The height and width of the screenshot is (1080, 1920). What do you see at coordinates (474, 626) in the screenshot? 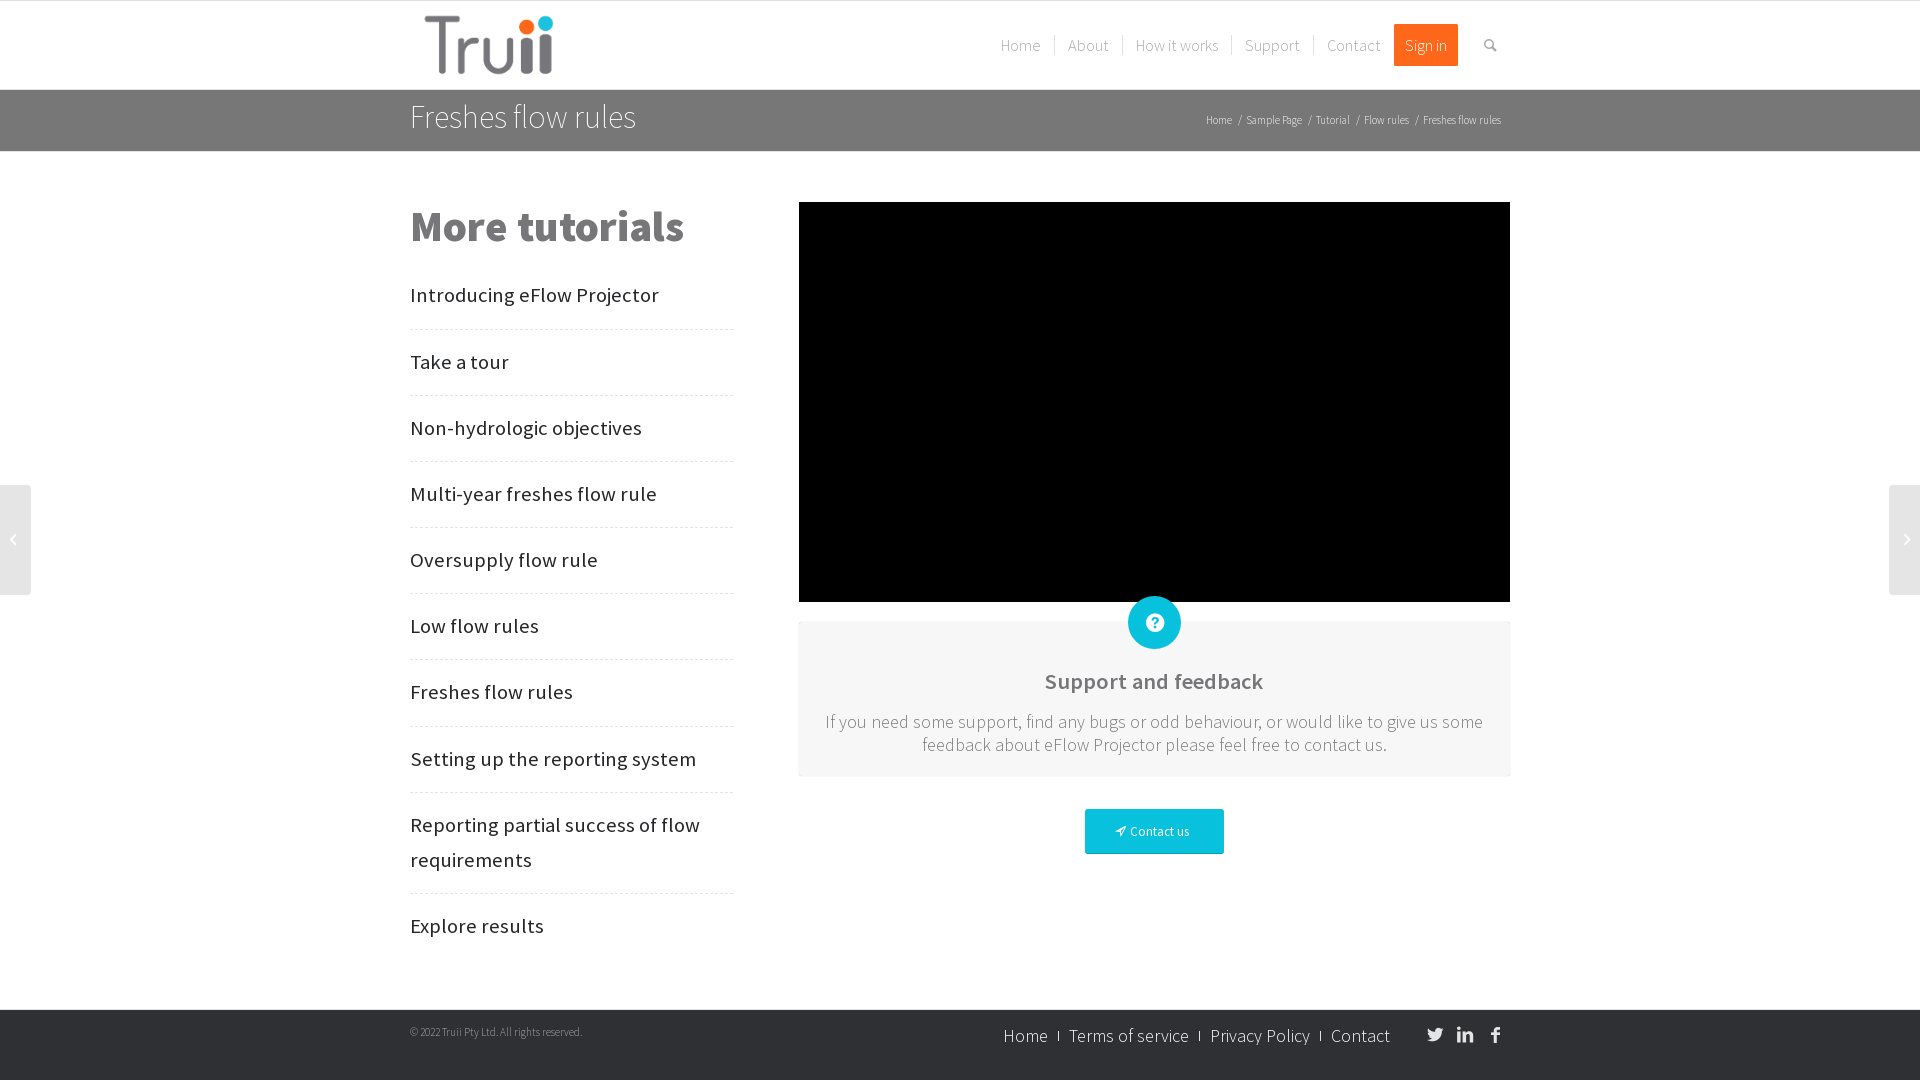
I see `Low flow rules` at bounding box center [474, 626].